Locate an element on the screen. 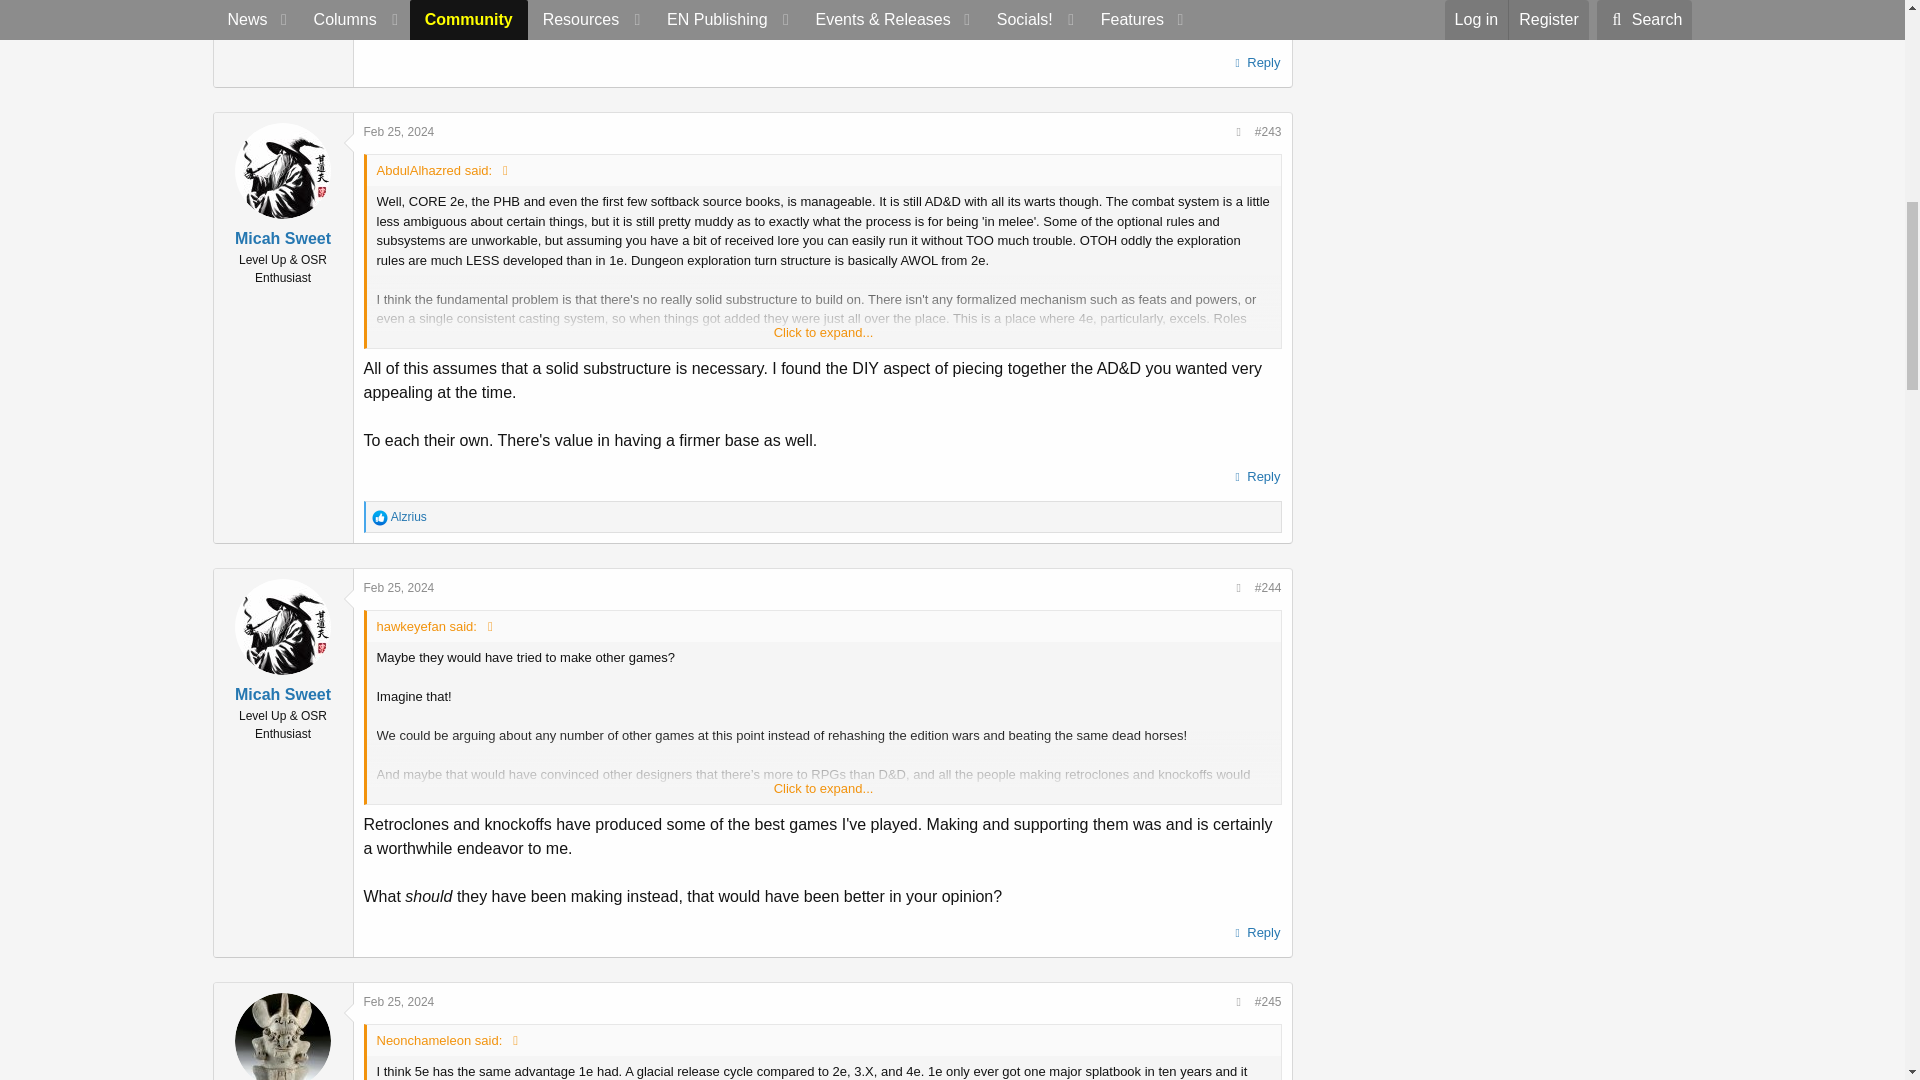 This screenshot has height=1080, width=1920. Feb 25, 2024 at 6:45 AM is located at coordinates (400, 588).